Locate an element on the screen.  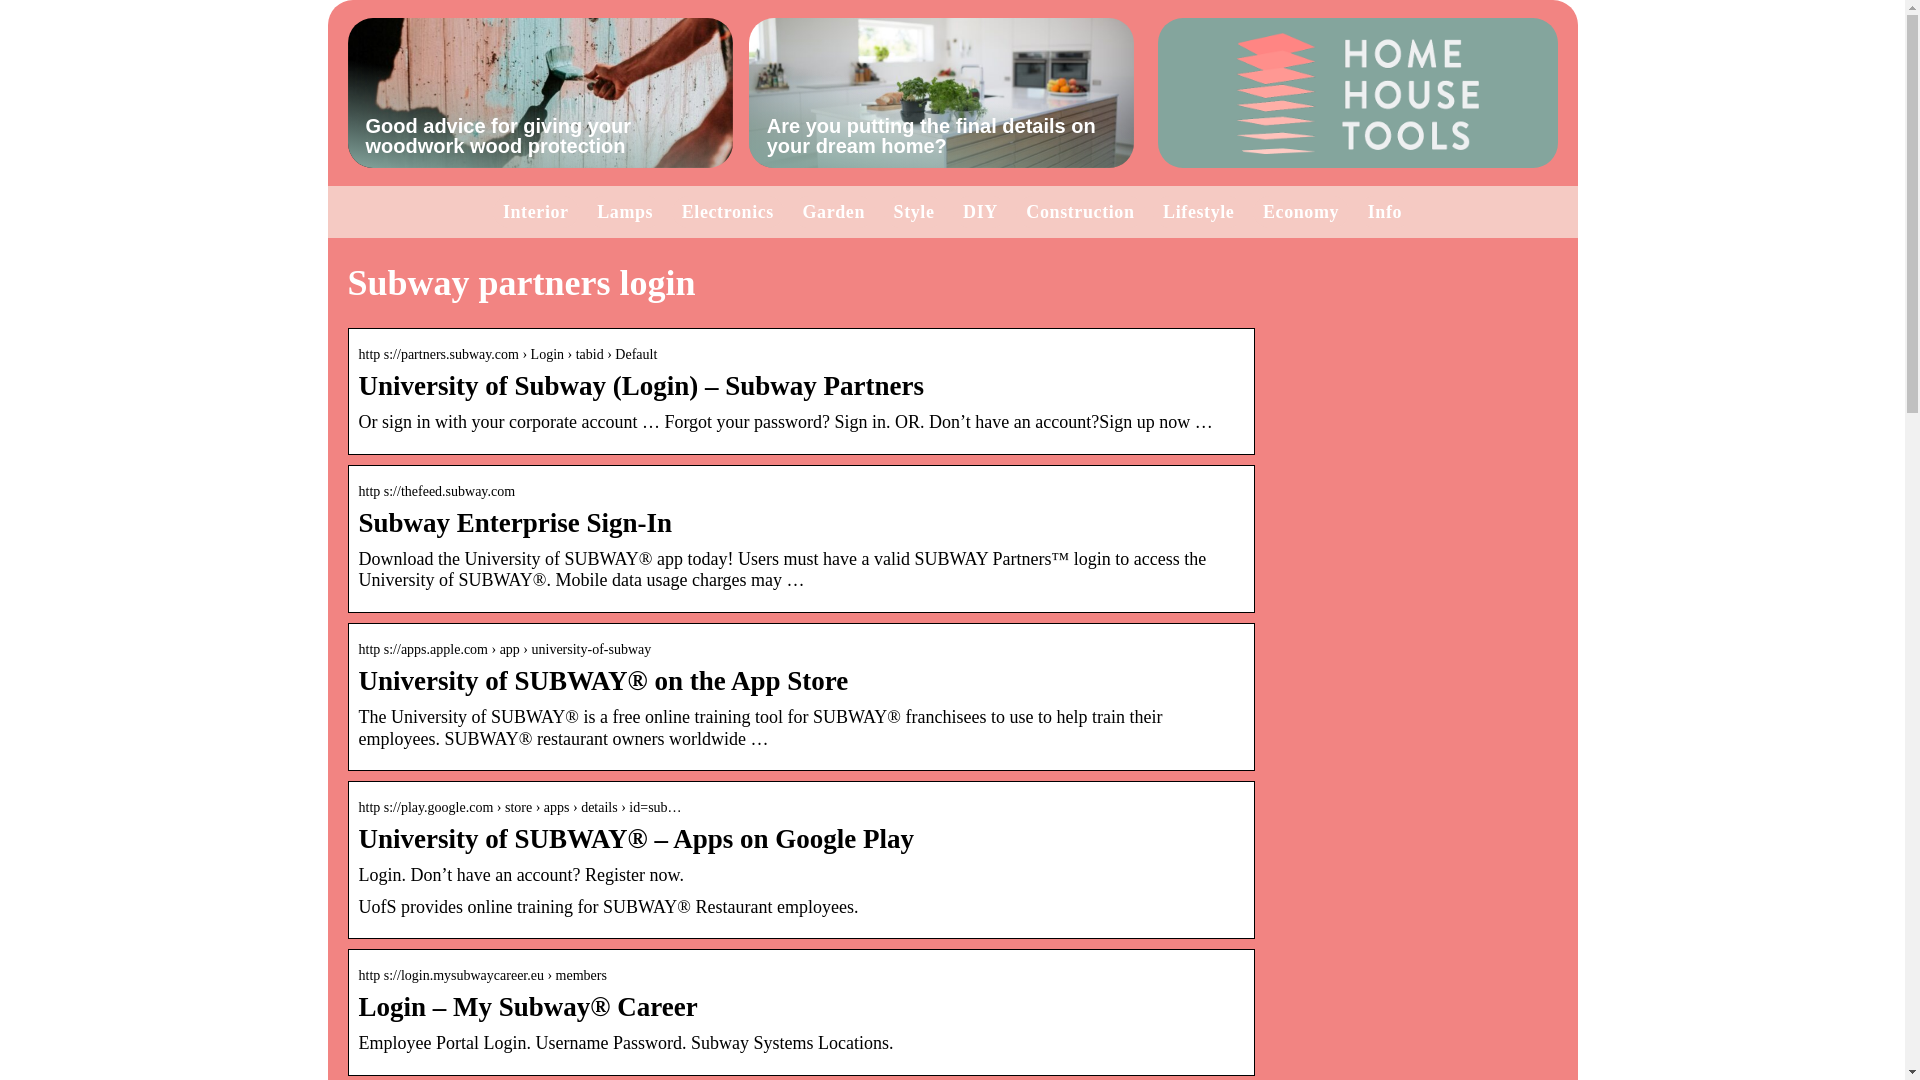
Good advice for giving your woodwork wood protection is located at coordinates (540, 93).